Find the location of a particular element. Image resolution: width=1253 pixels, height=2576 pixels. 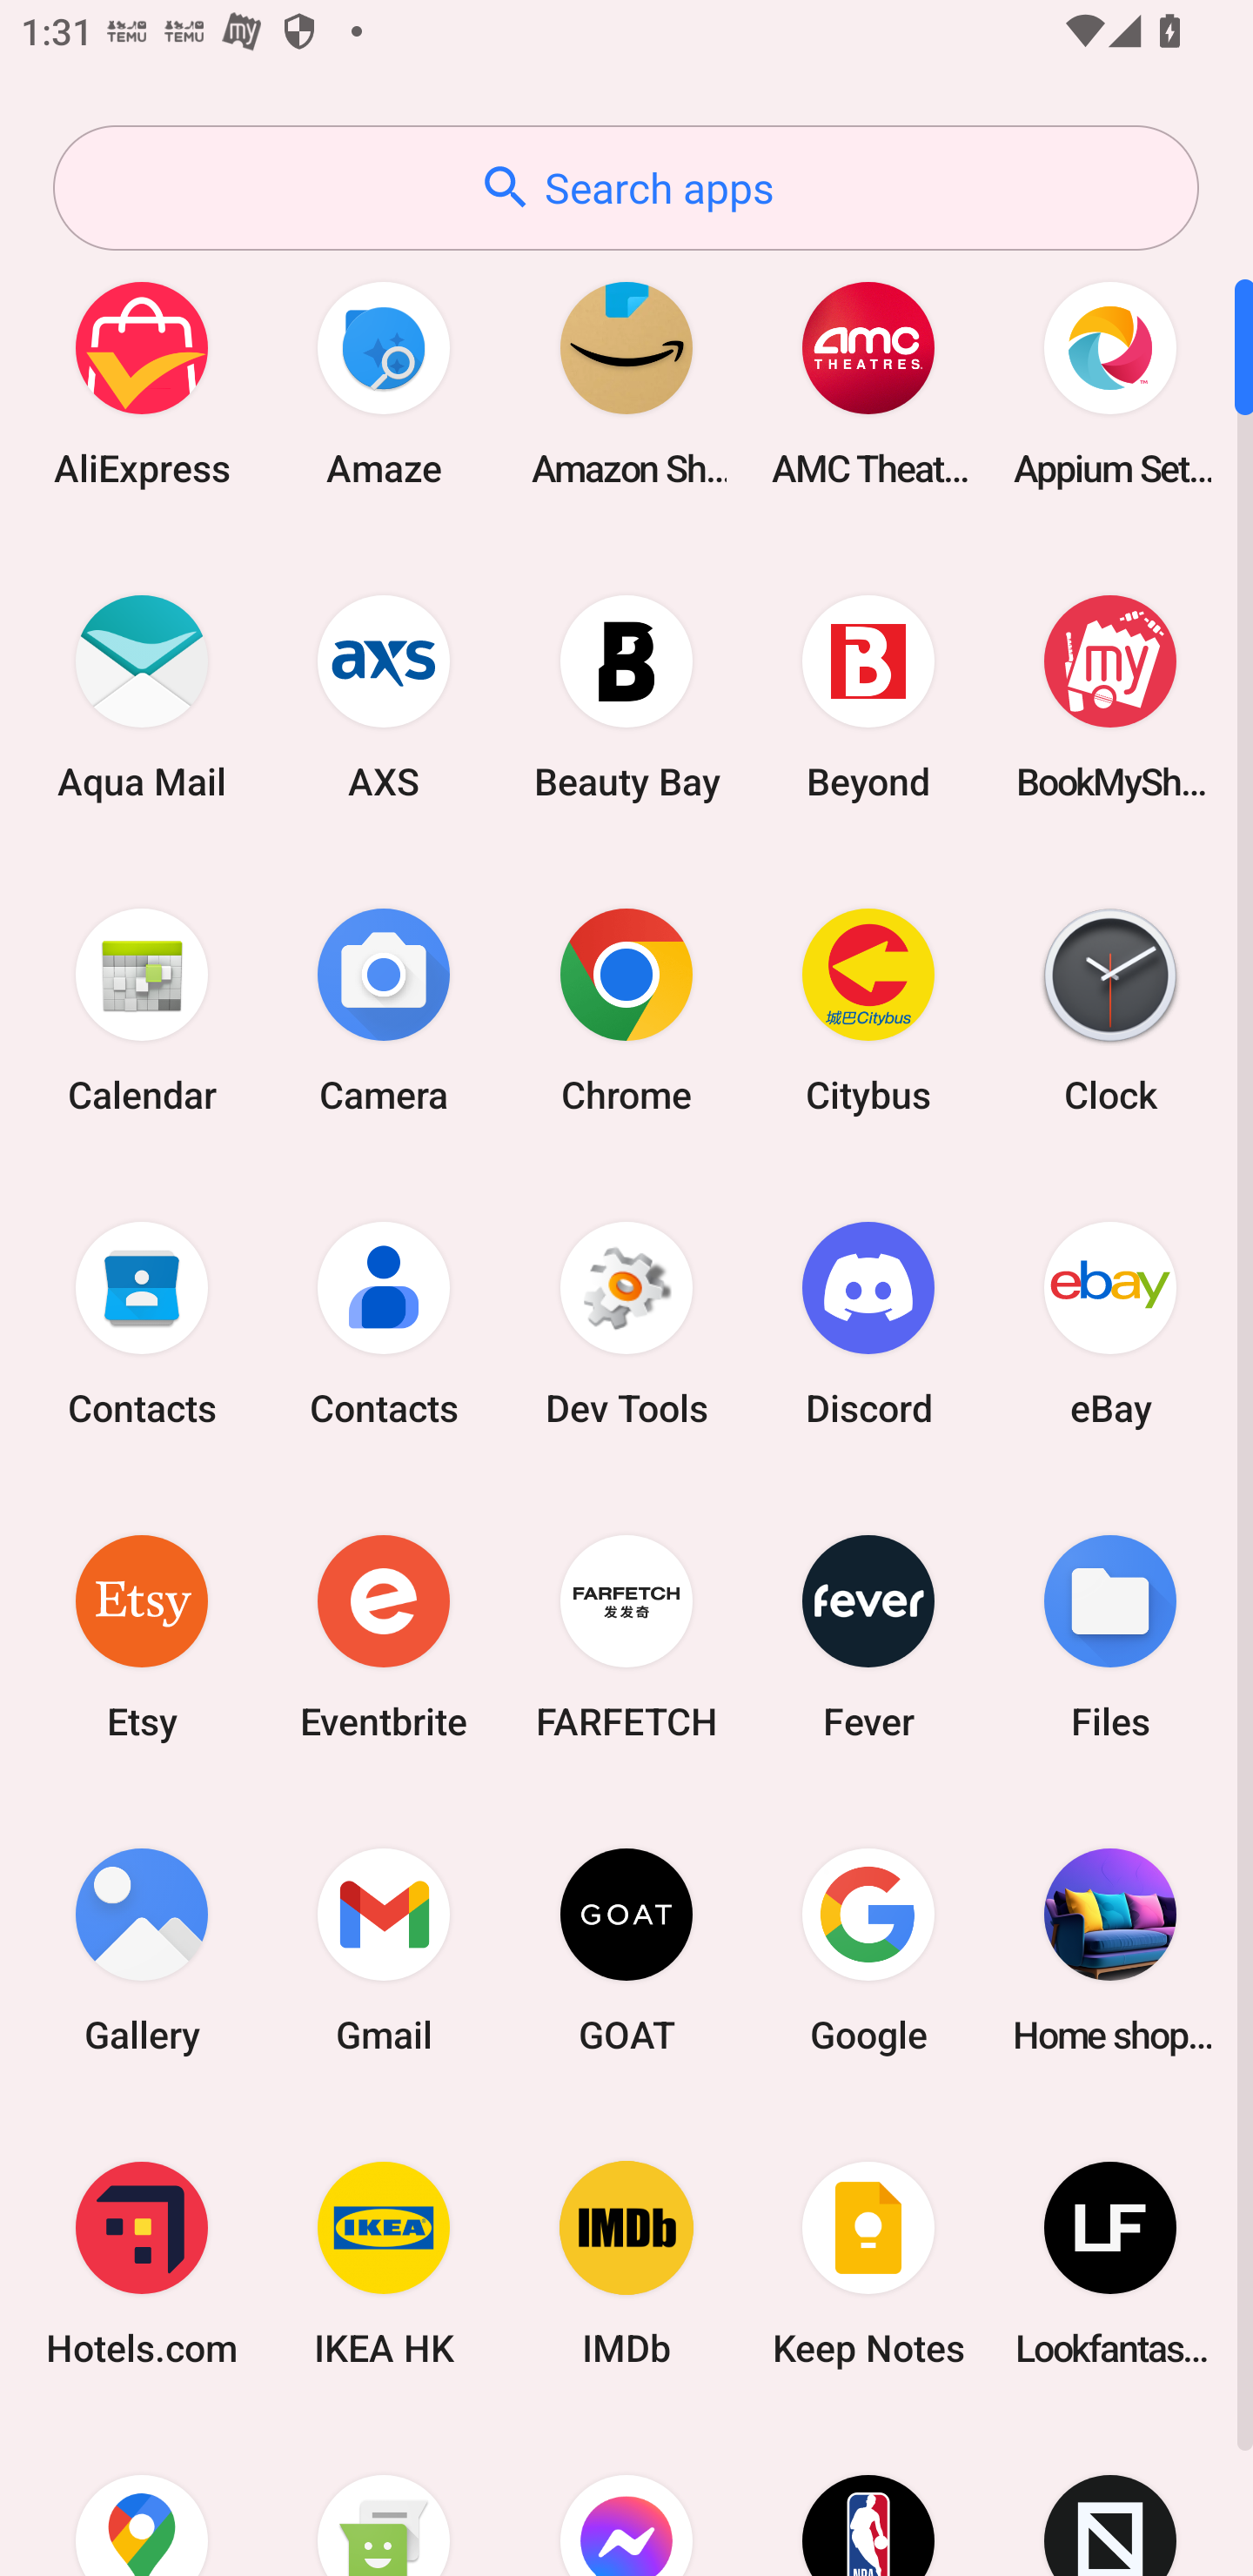

Contacts is located at coordinates (384, 1323).